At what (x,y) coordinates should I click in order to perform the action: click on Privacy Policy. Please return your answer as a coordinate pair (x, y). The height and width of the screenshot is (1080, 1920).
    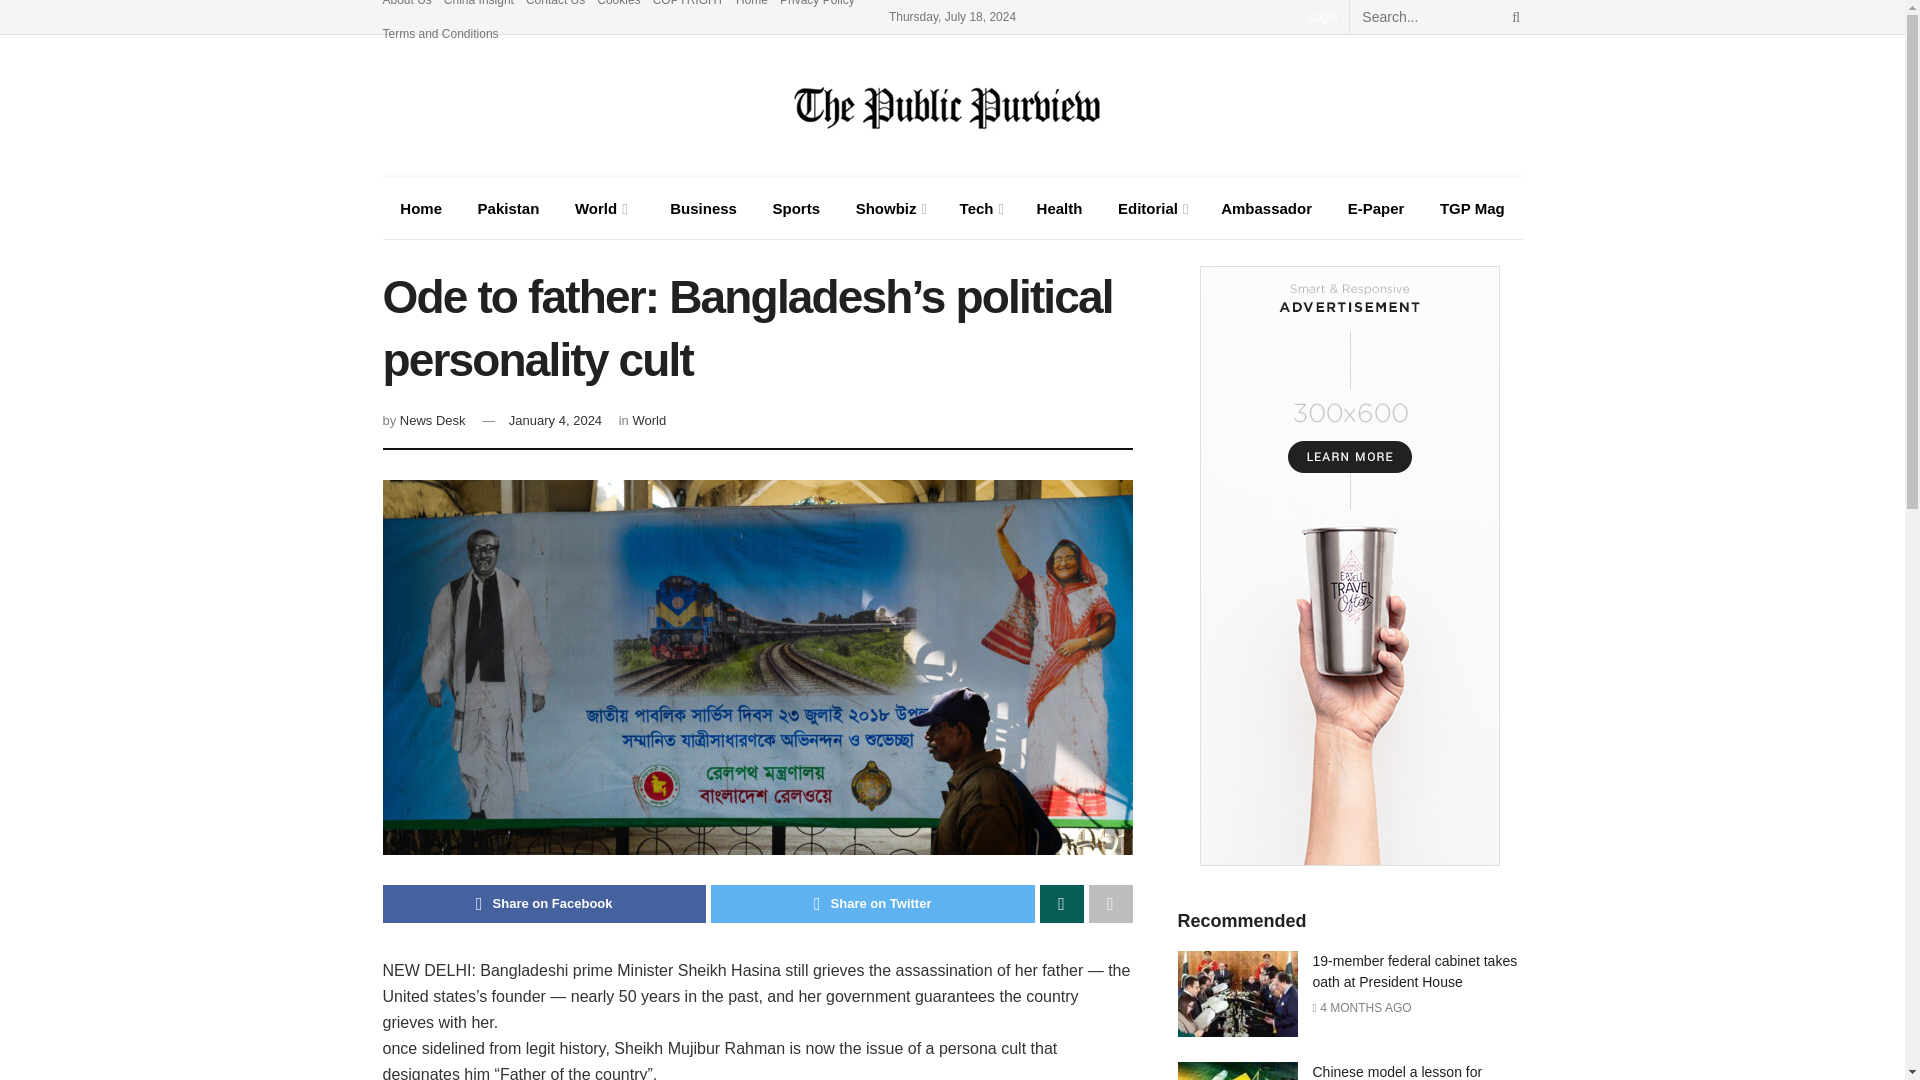
    Looking at the image, I should click on (816, 8).